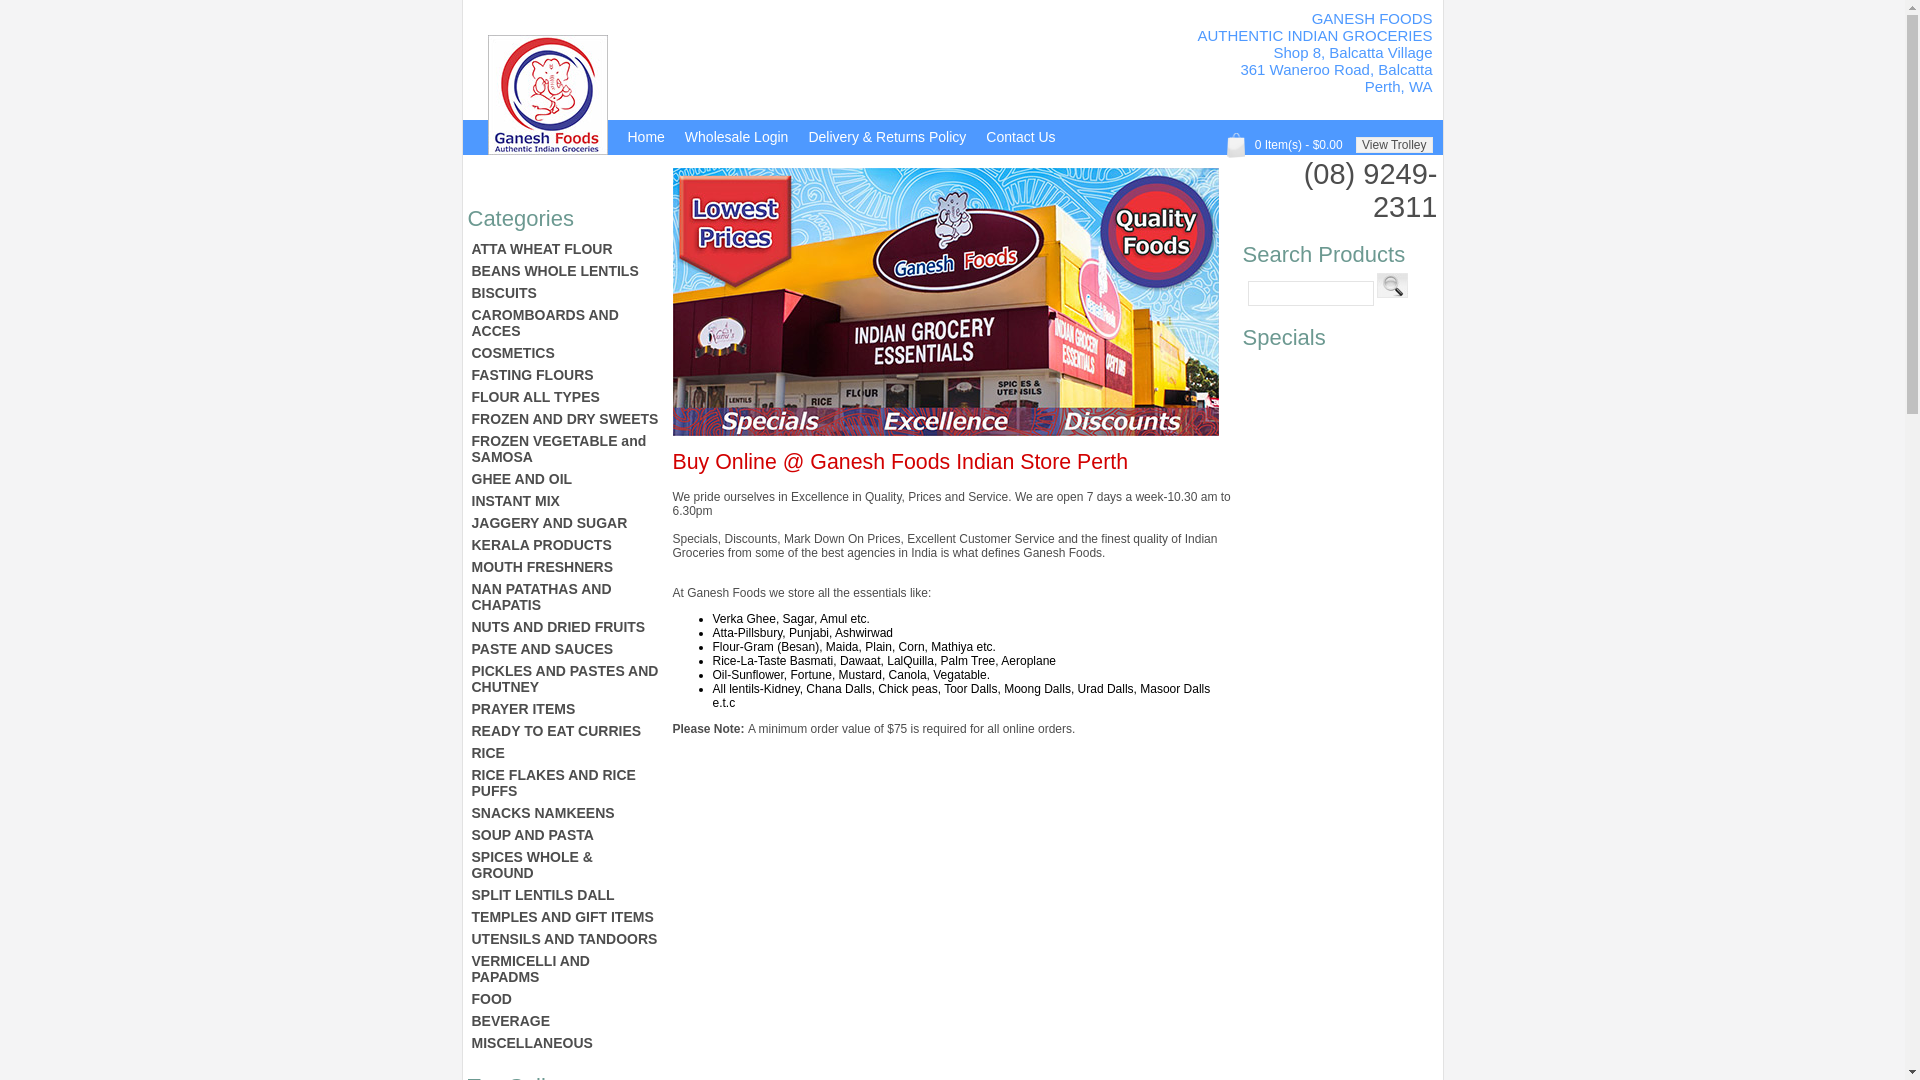 The width and height of the screenshot is (1920, 1080). Describe the element at coordinates (737, 140) in the screenshot. I see `Wholesale Login` at that location.